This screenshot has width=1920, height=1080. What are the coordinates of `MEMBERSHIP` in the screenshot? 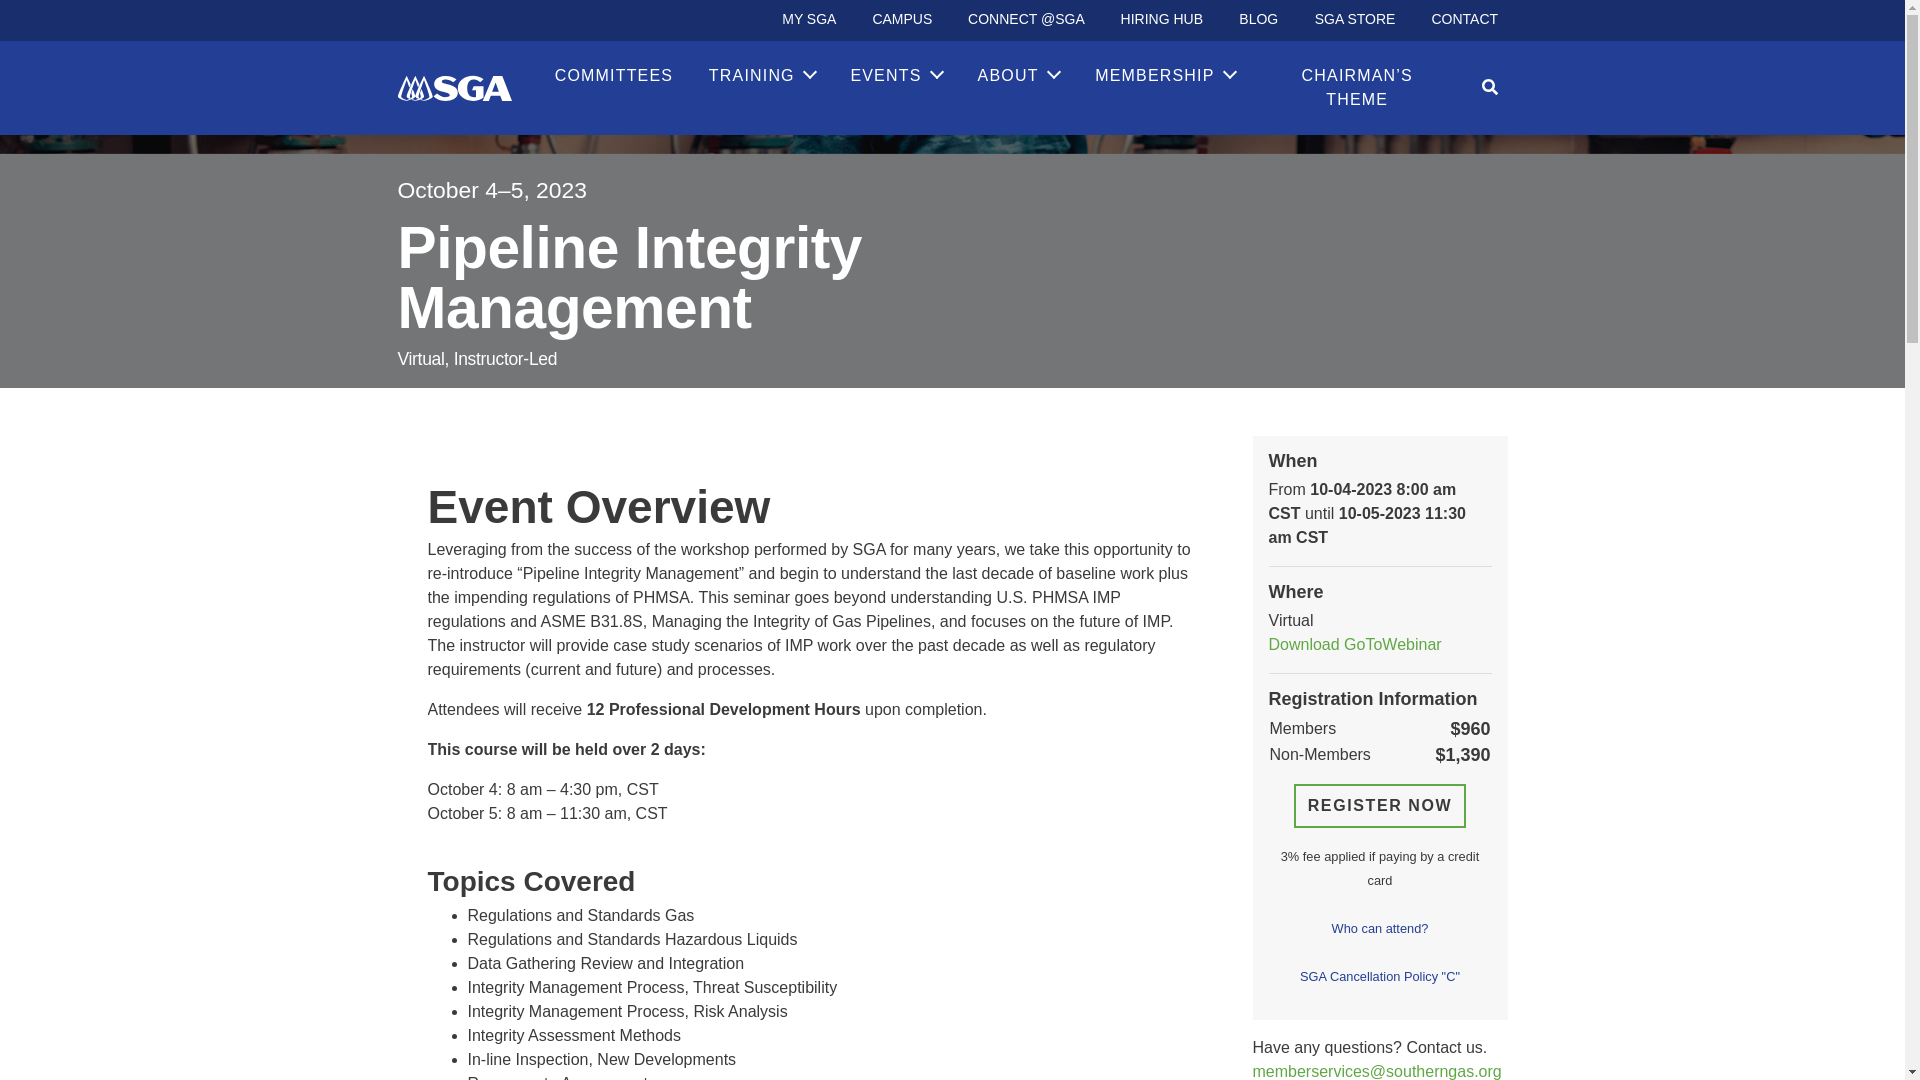 It's located at (1164, 76).